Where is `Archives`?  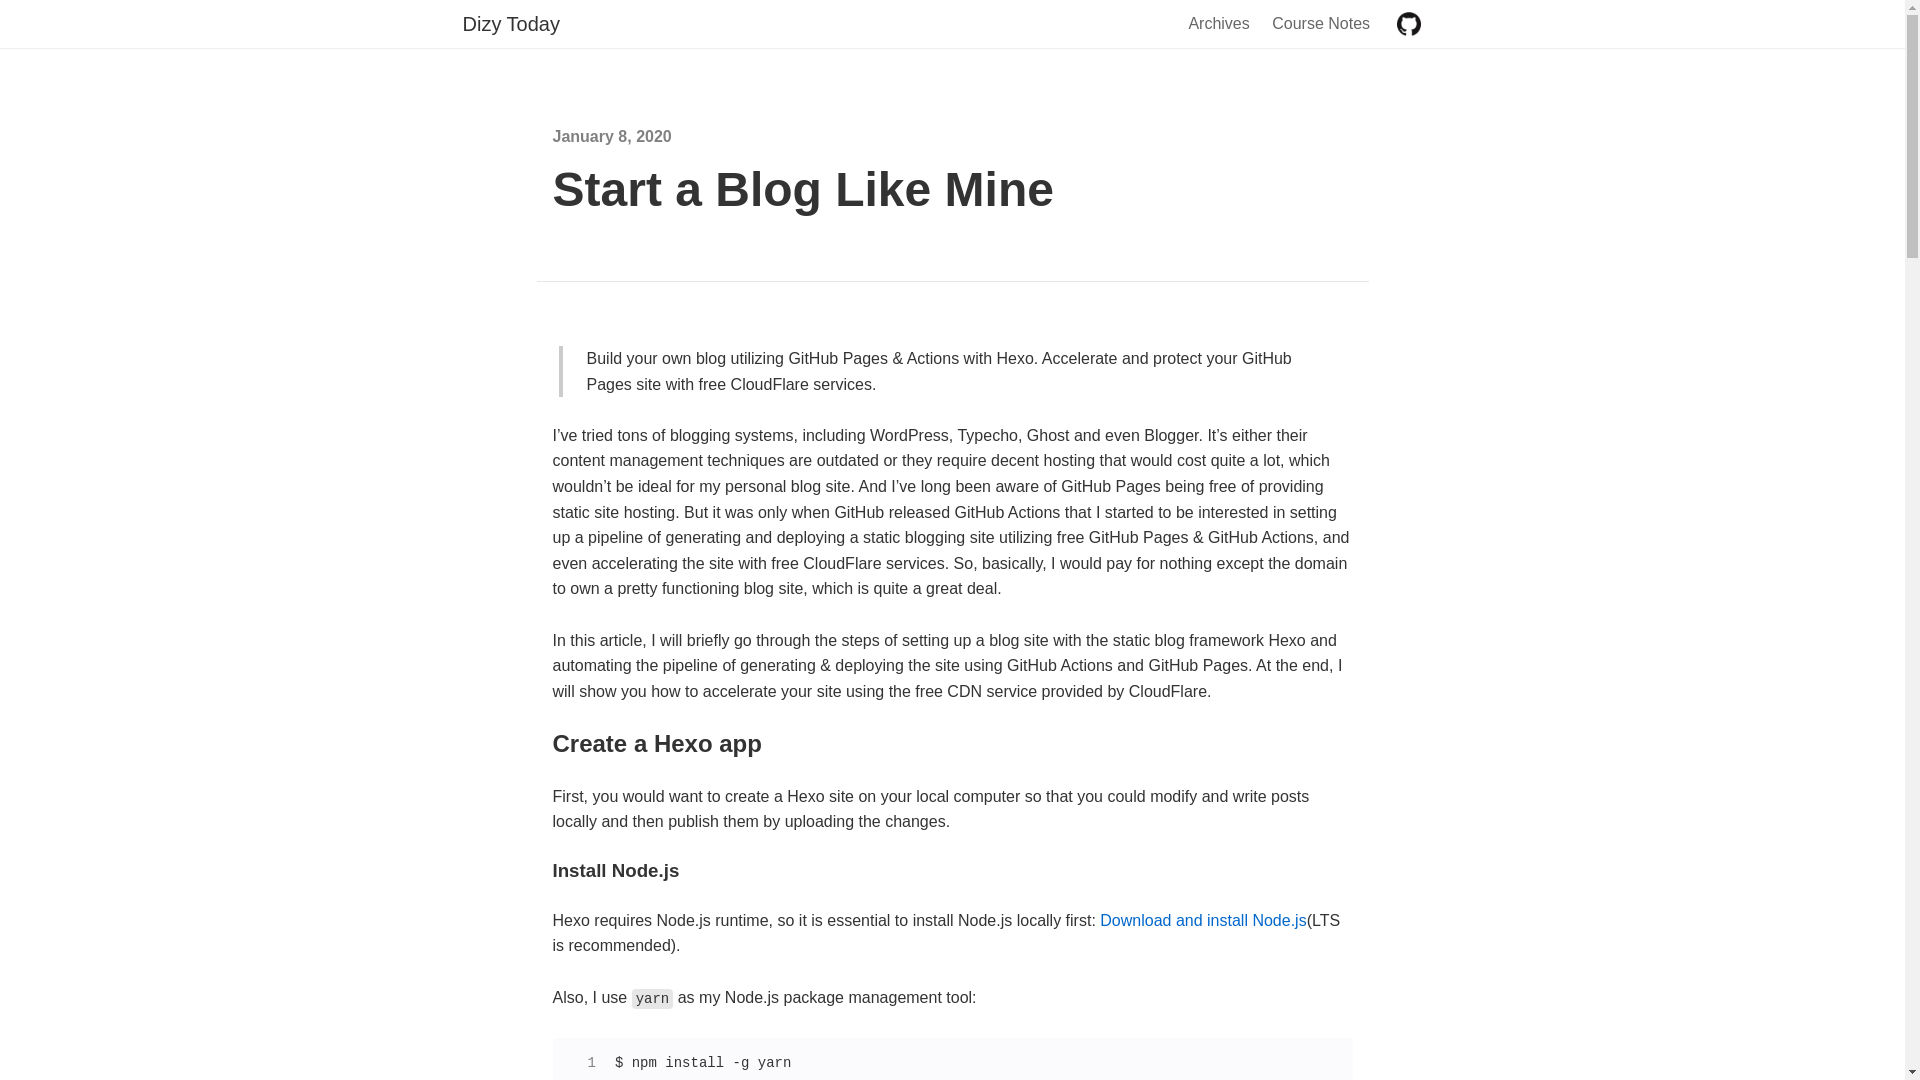
Archives is located at coordinates (1218, 24).